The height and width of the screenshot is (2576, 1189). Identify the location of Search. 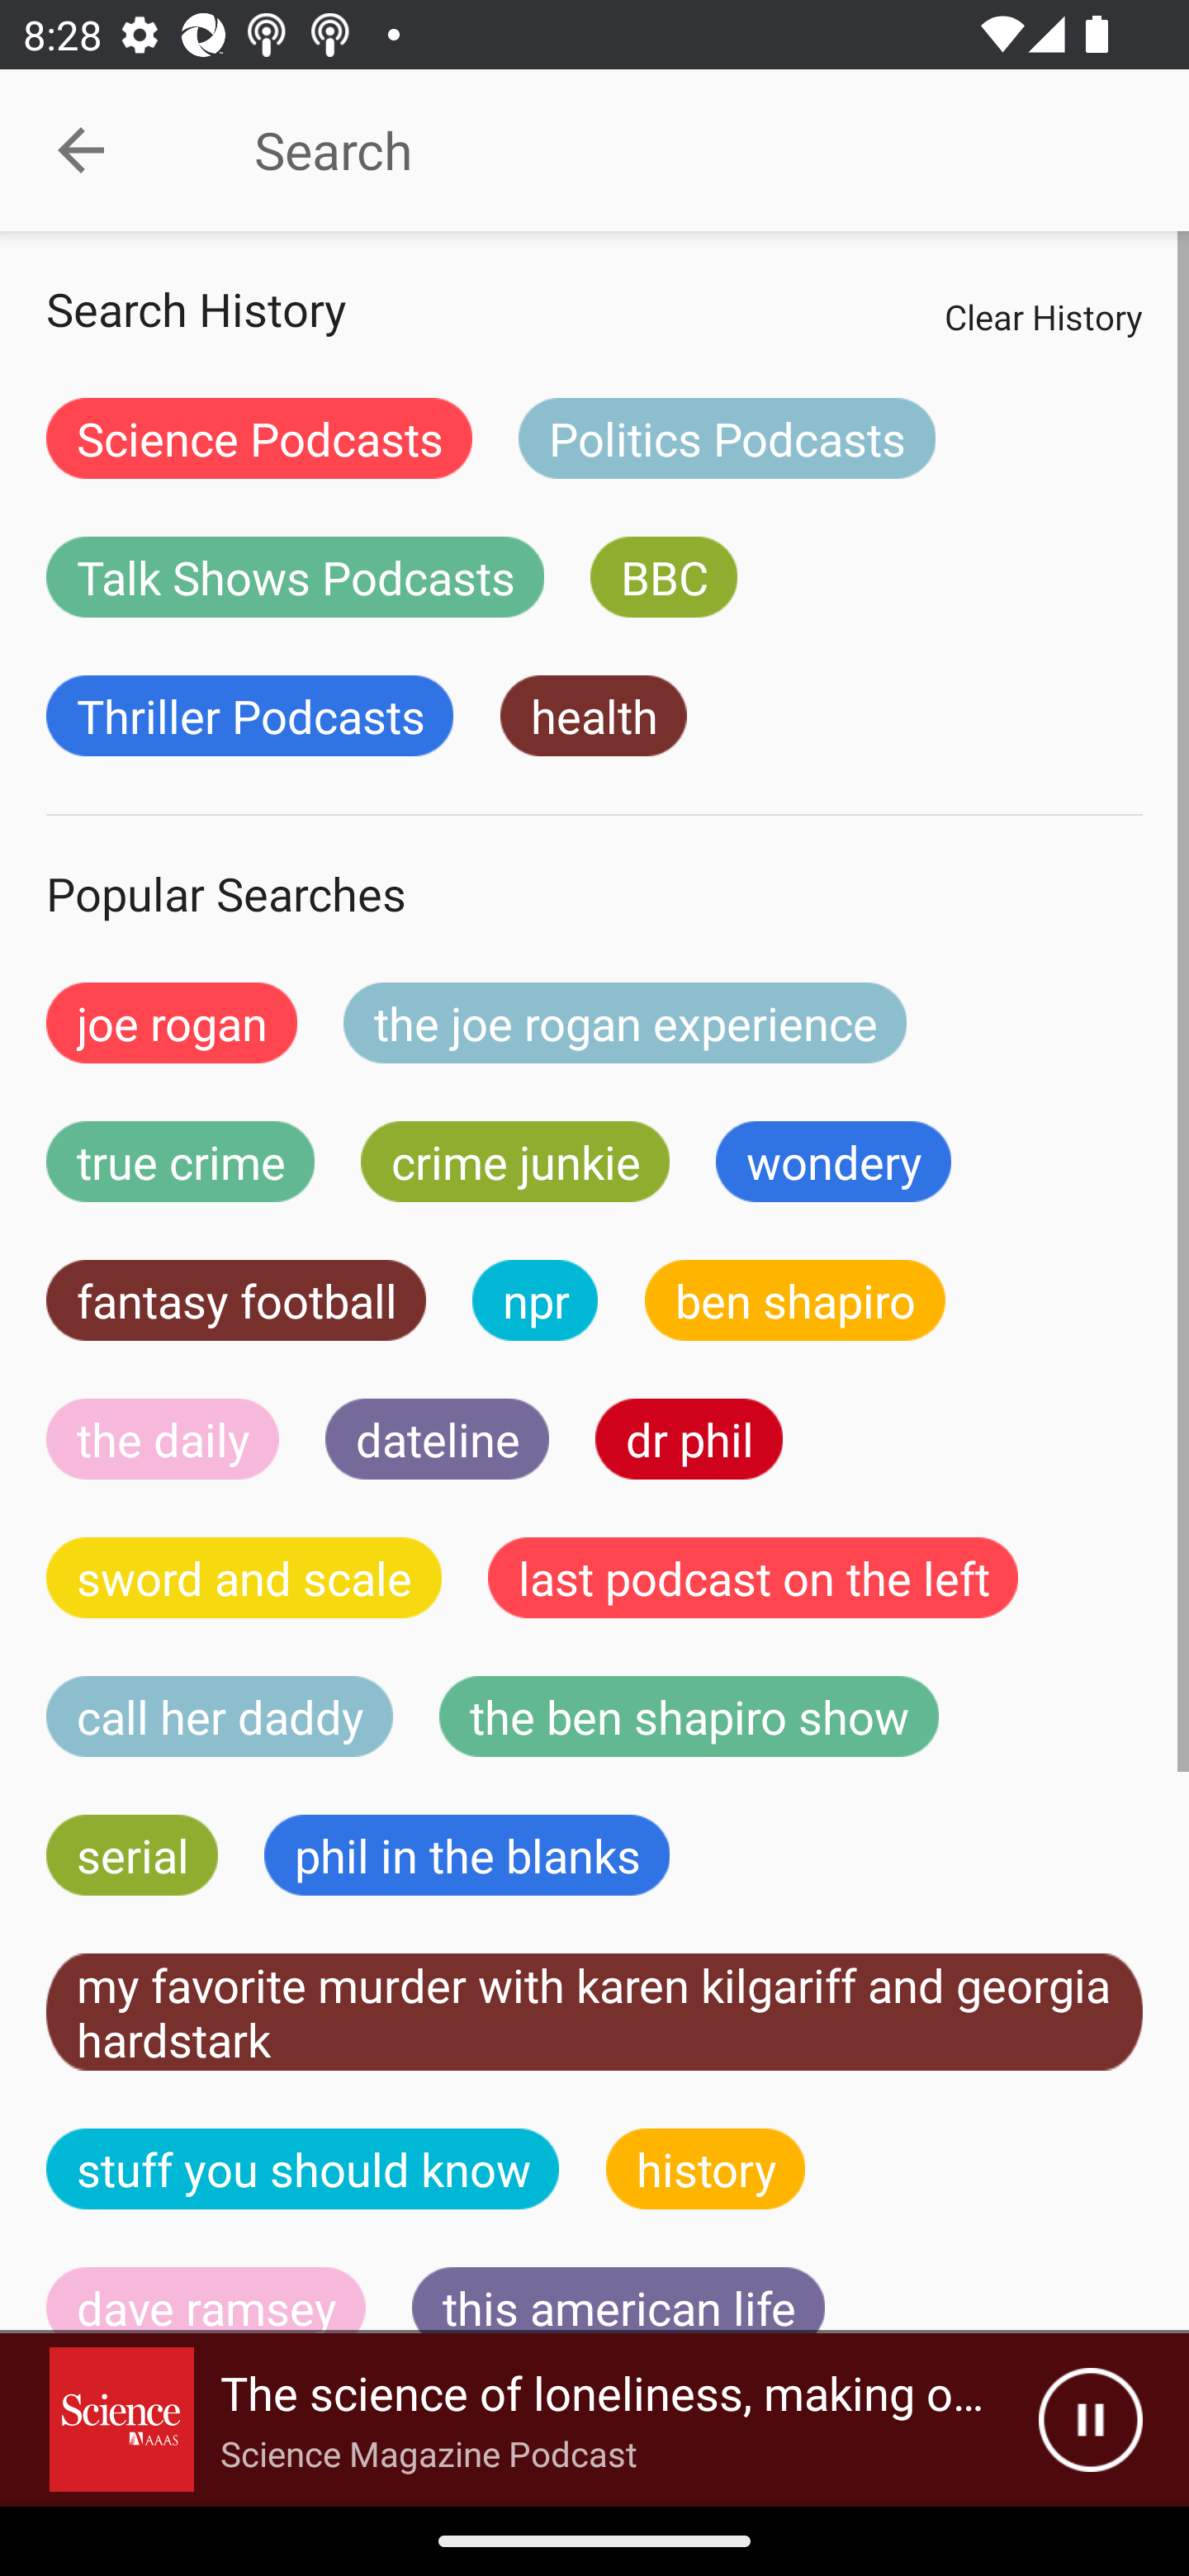
(670, 150).